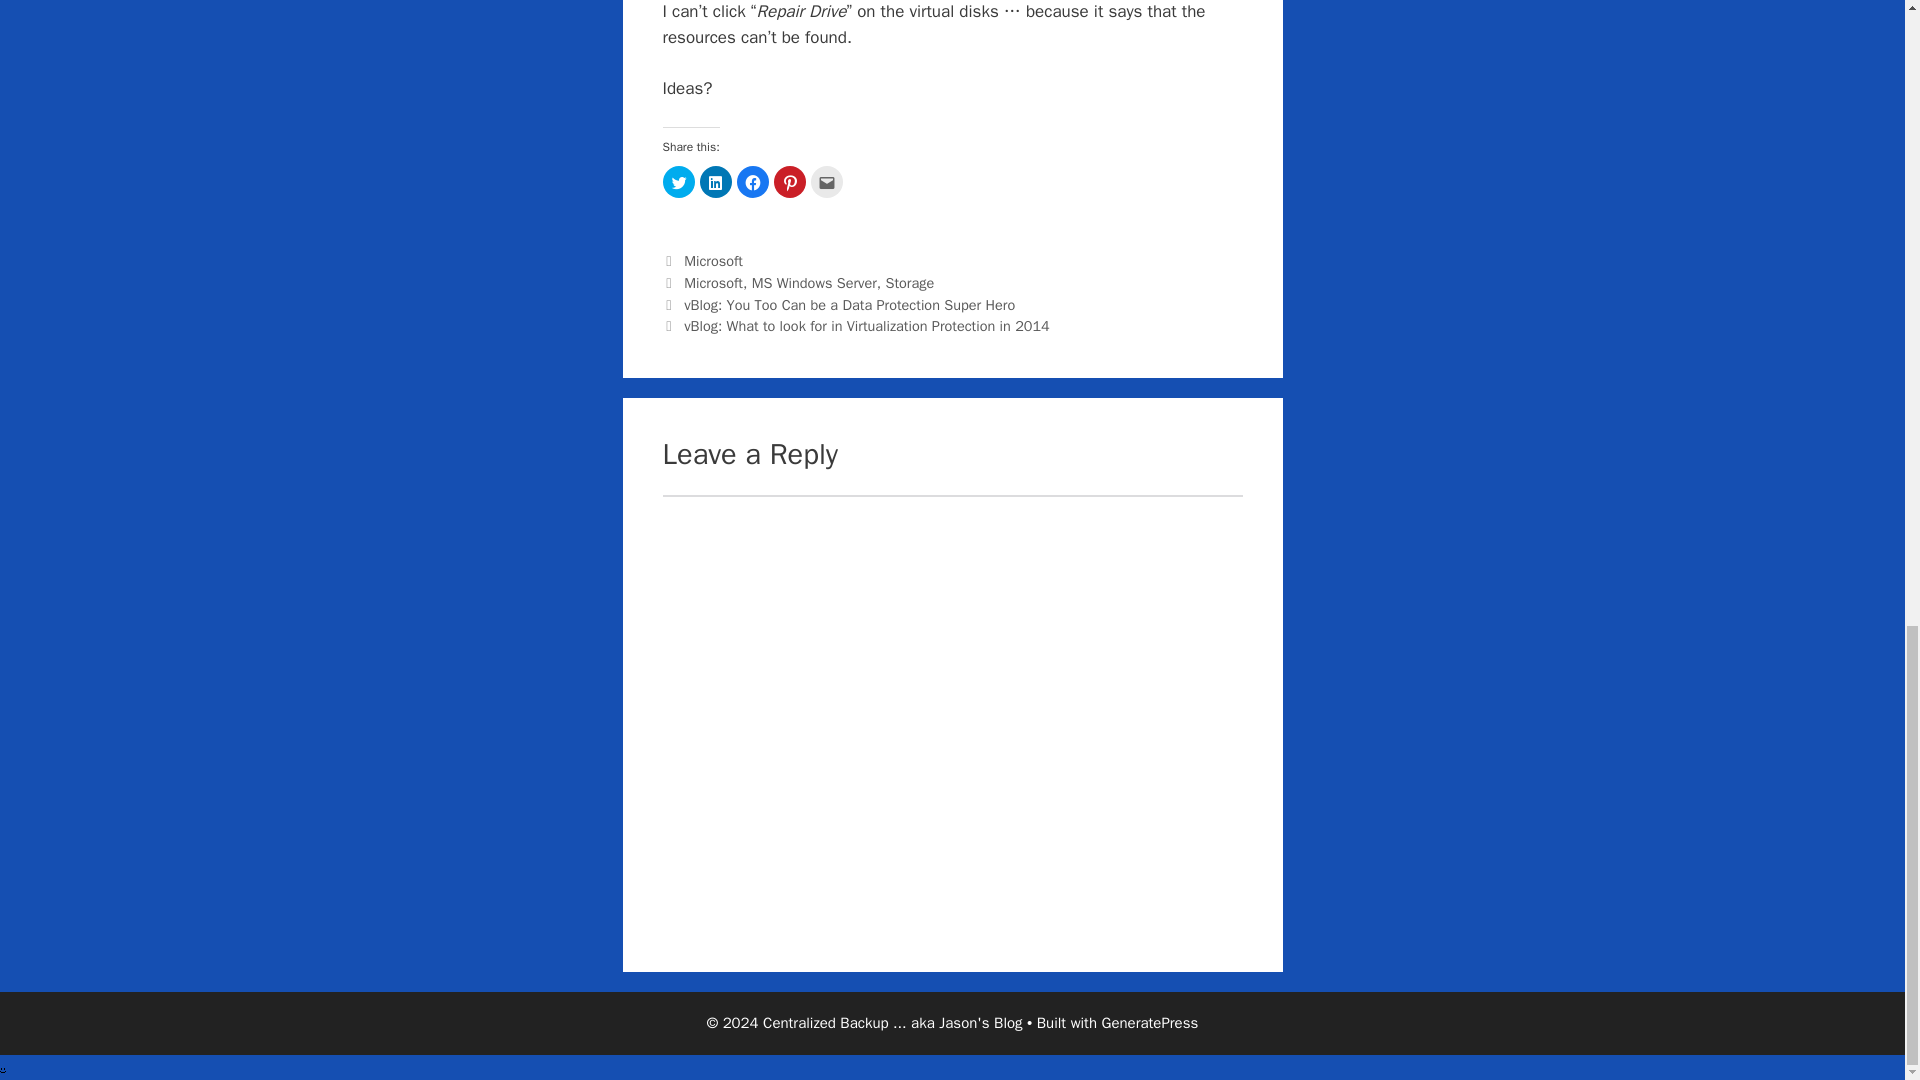 This screenshot has width=1920, height=1080. What do you see at coordinates (866, 326) in the screenshot?
I see `vBlog: What to look for in Virtualization Protection in 2014` at bounding box center [866, 326].